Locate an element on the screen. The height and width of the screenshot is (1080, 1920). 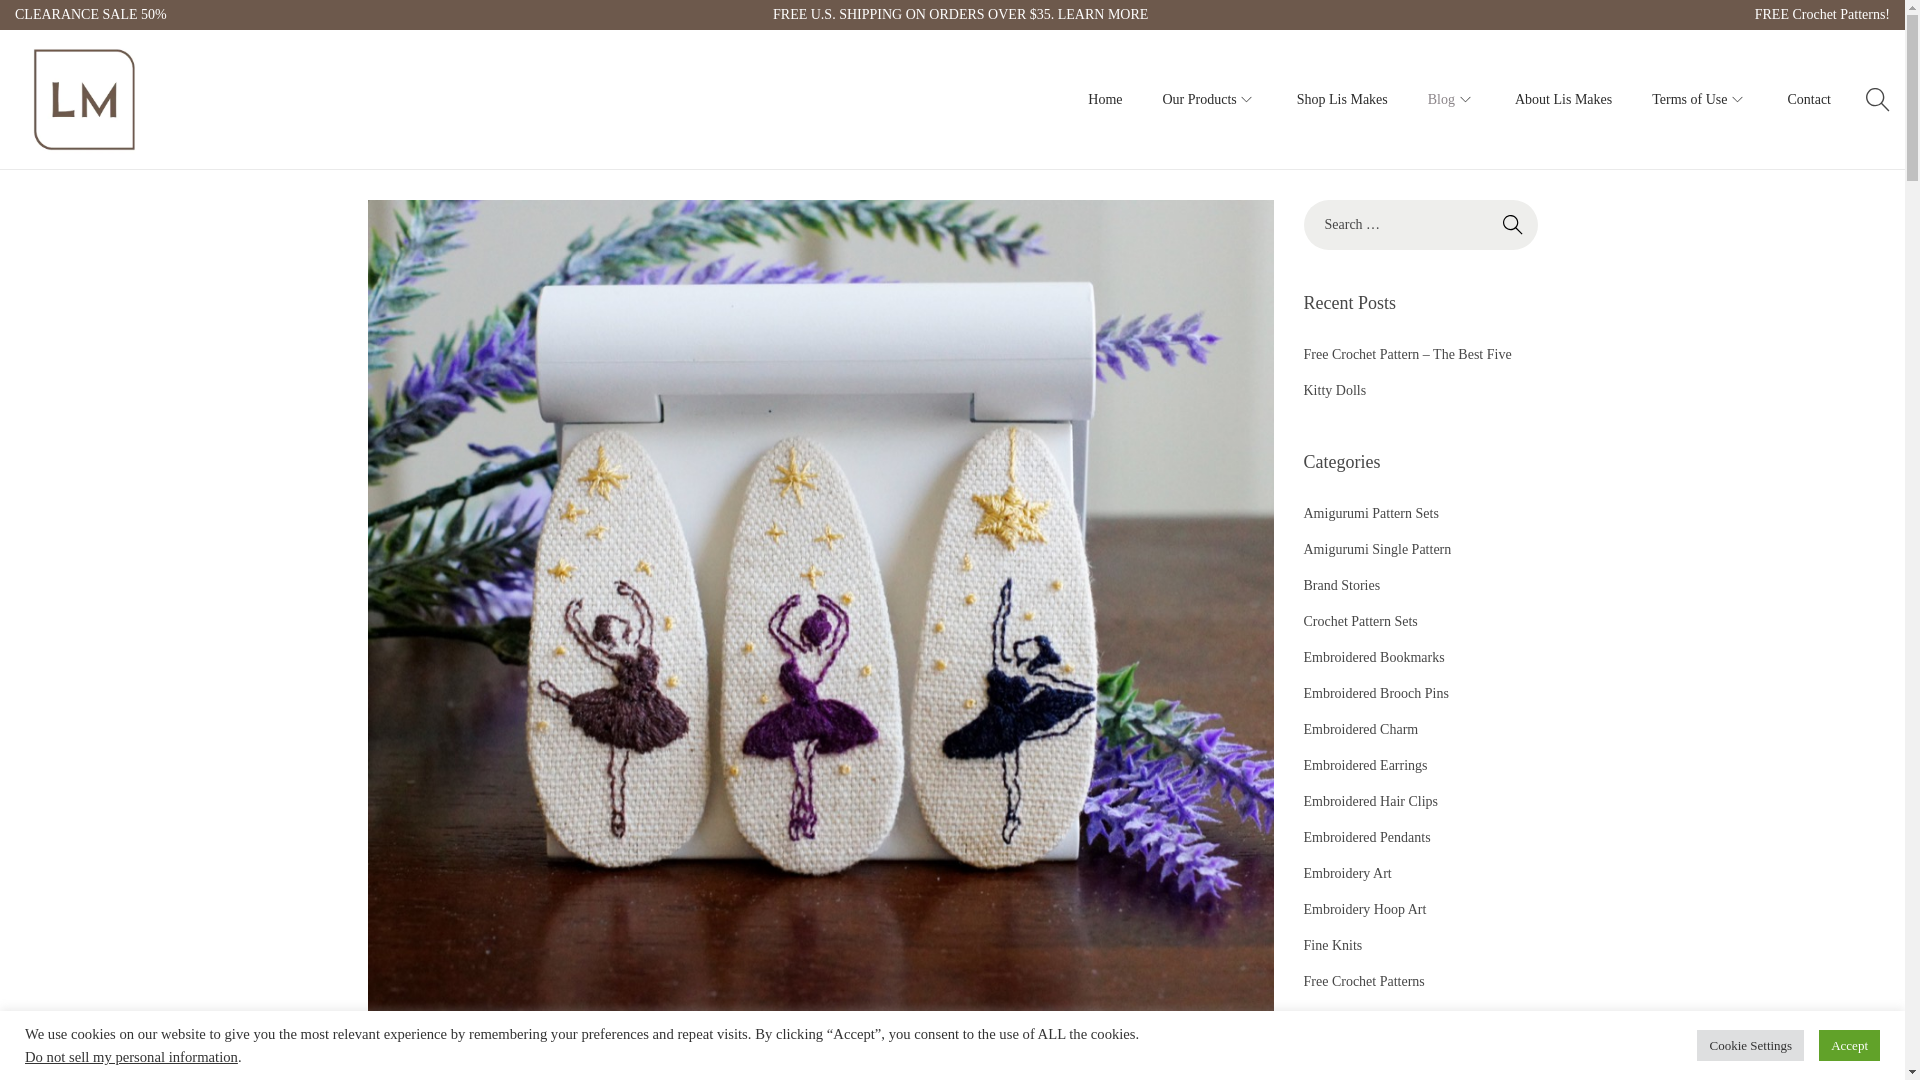
Shop Lis Makes is located at coordinates (1342, 98).